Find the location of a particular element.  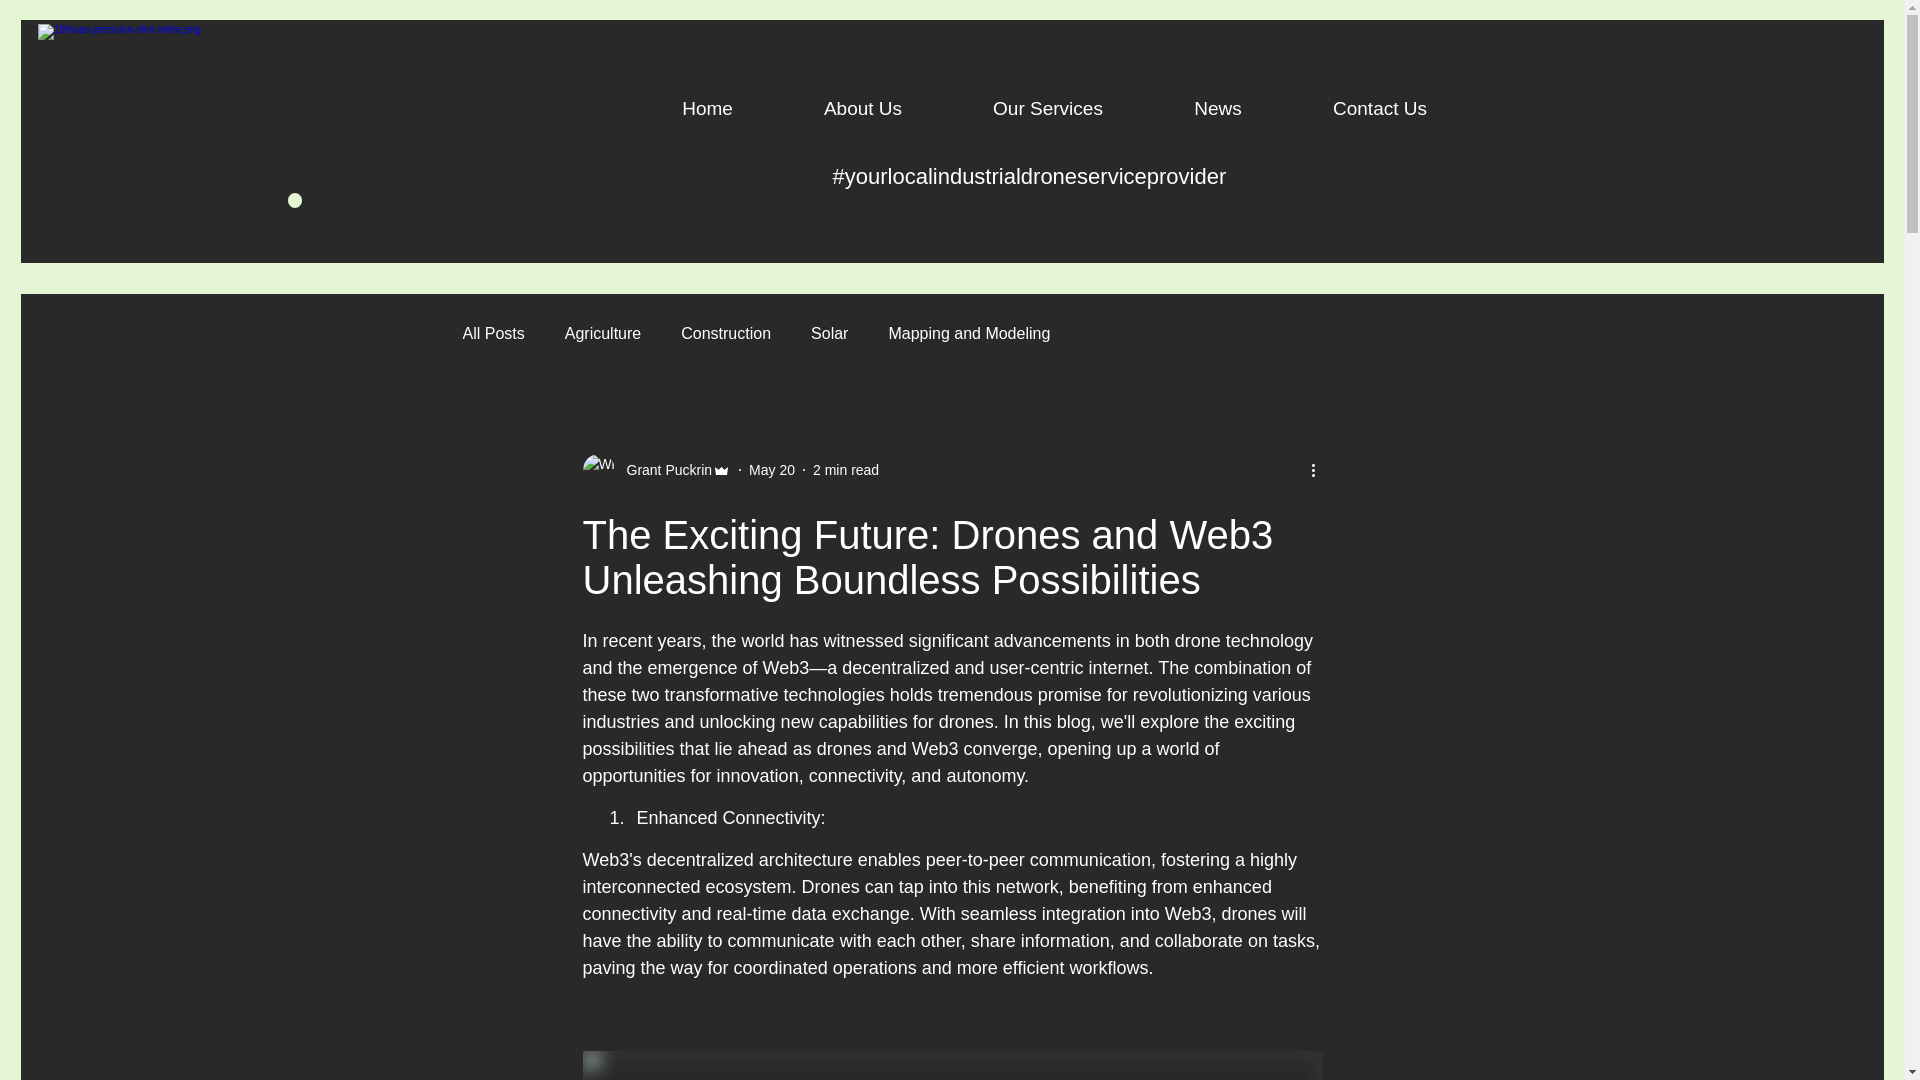

Solar is located at coordinates (830, 334).